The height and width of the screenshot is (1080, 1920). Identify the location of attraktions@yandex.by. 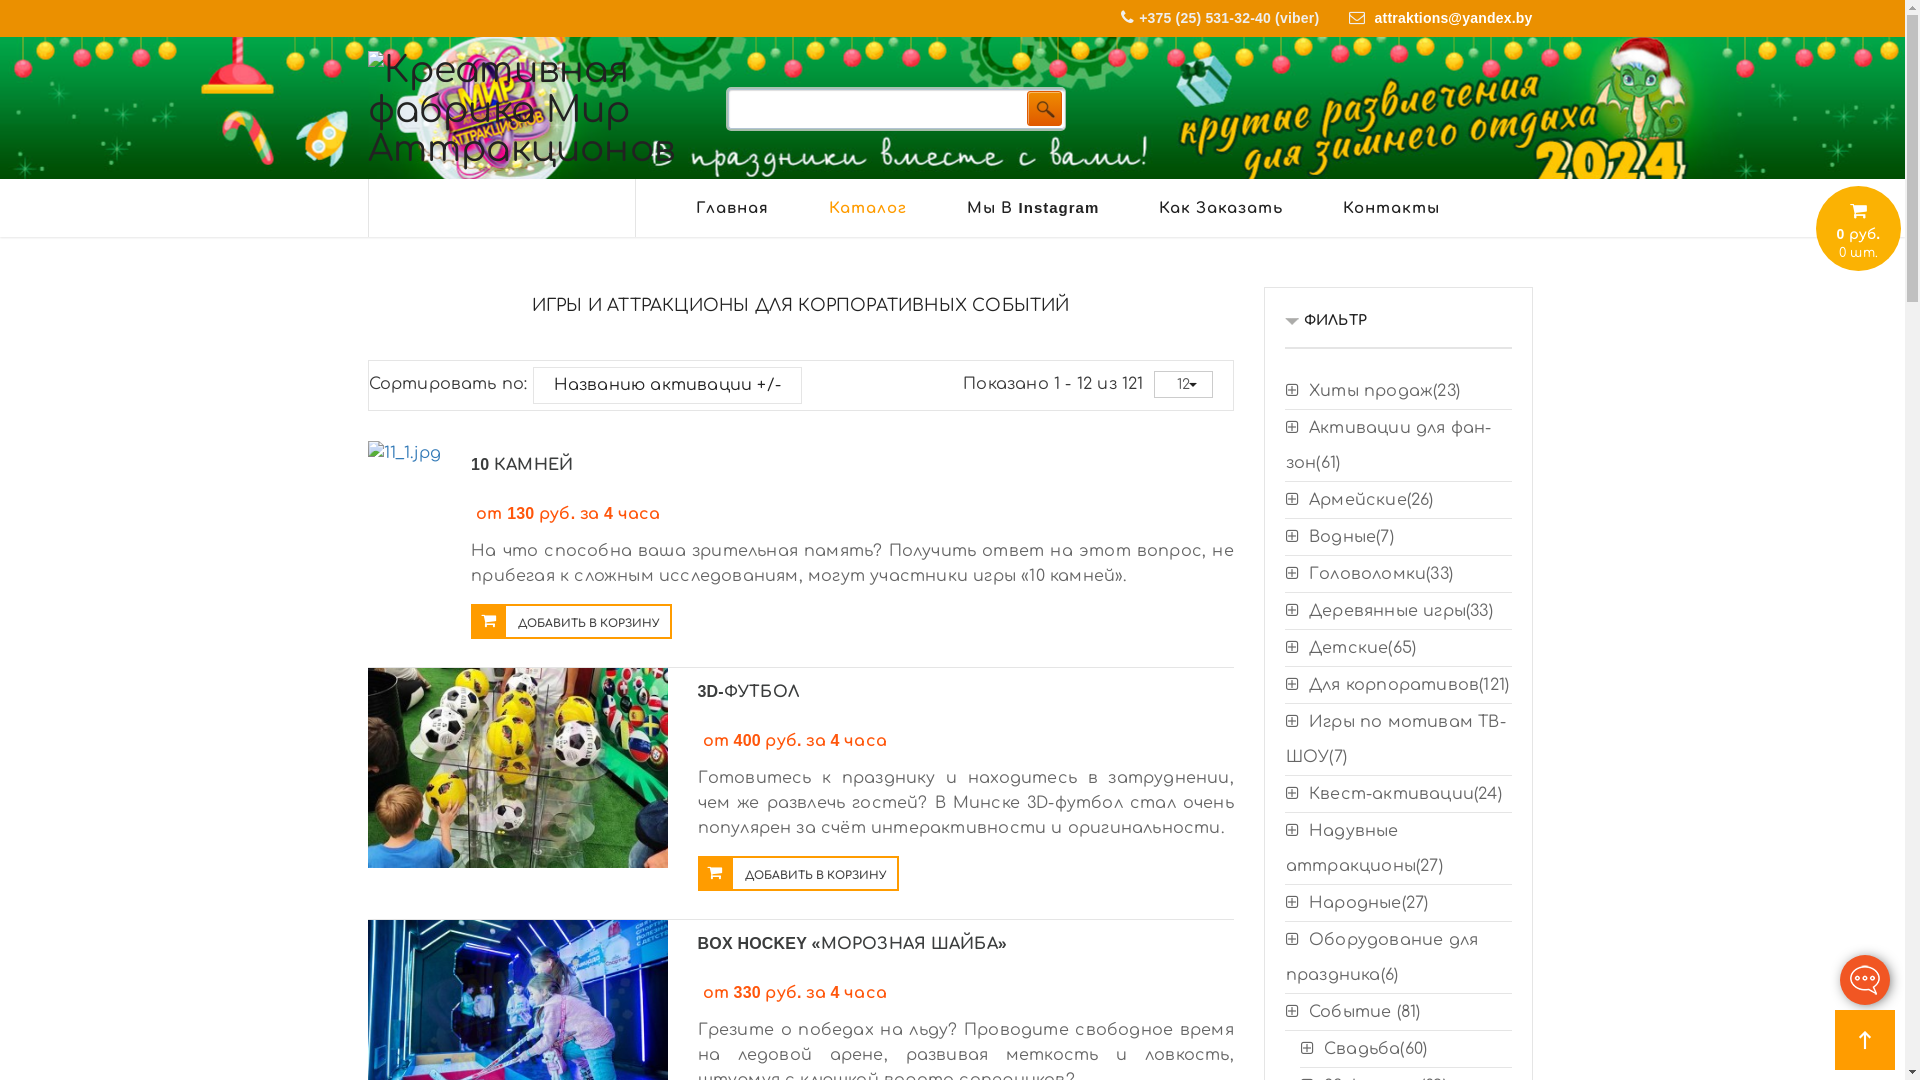
(1454, 18).